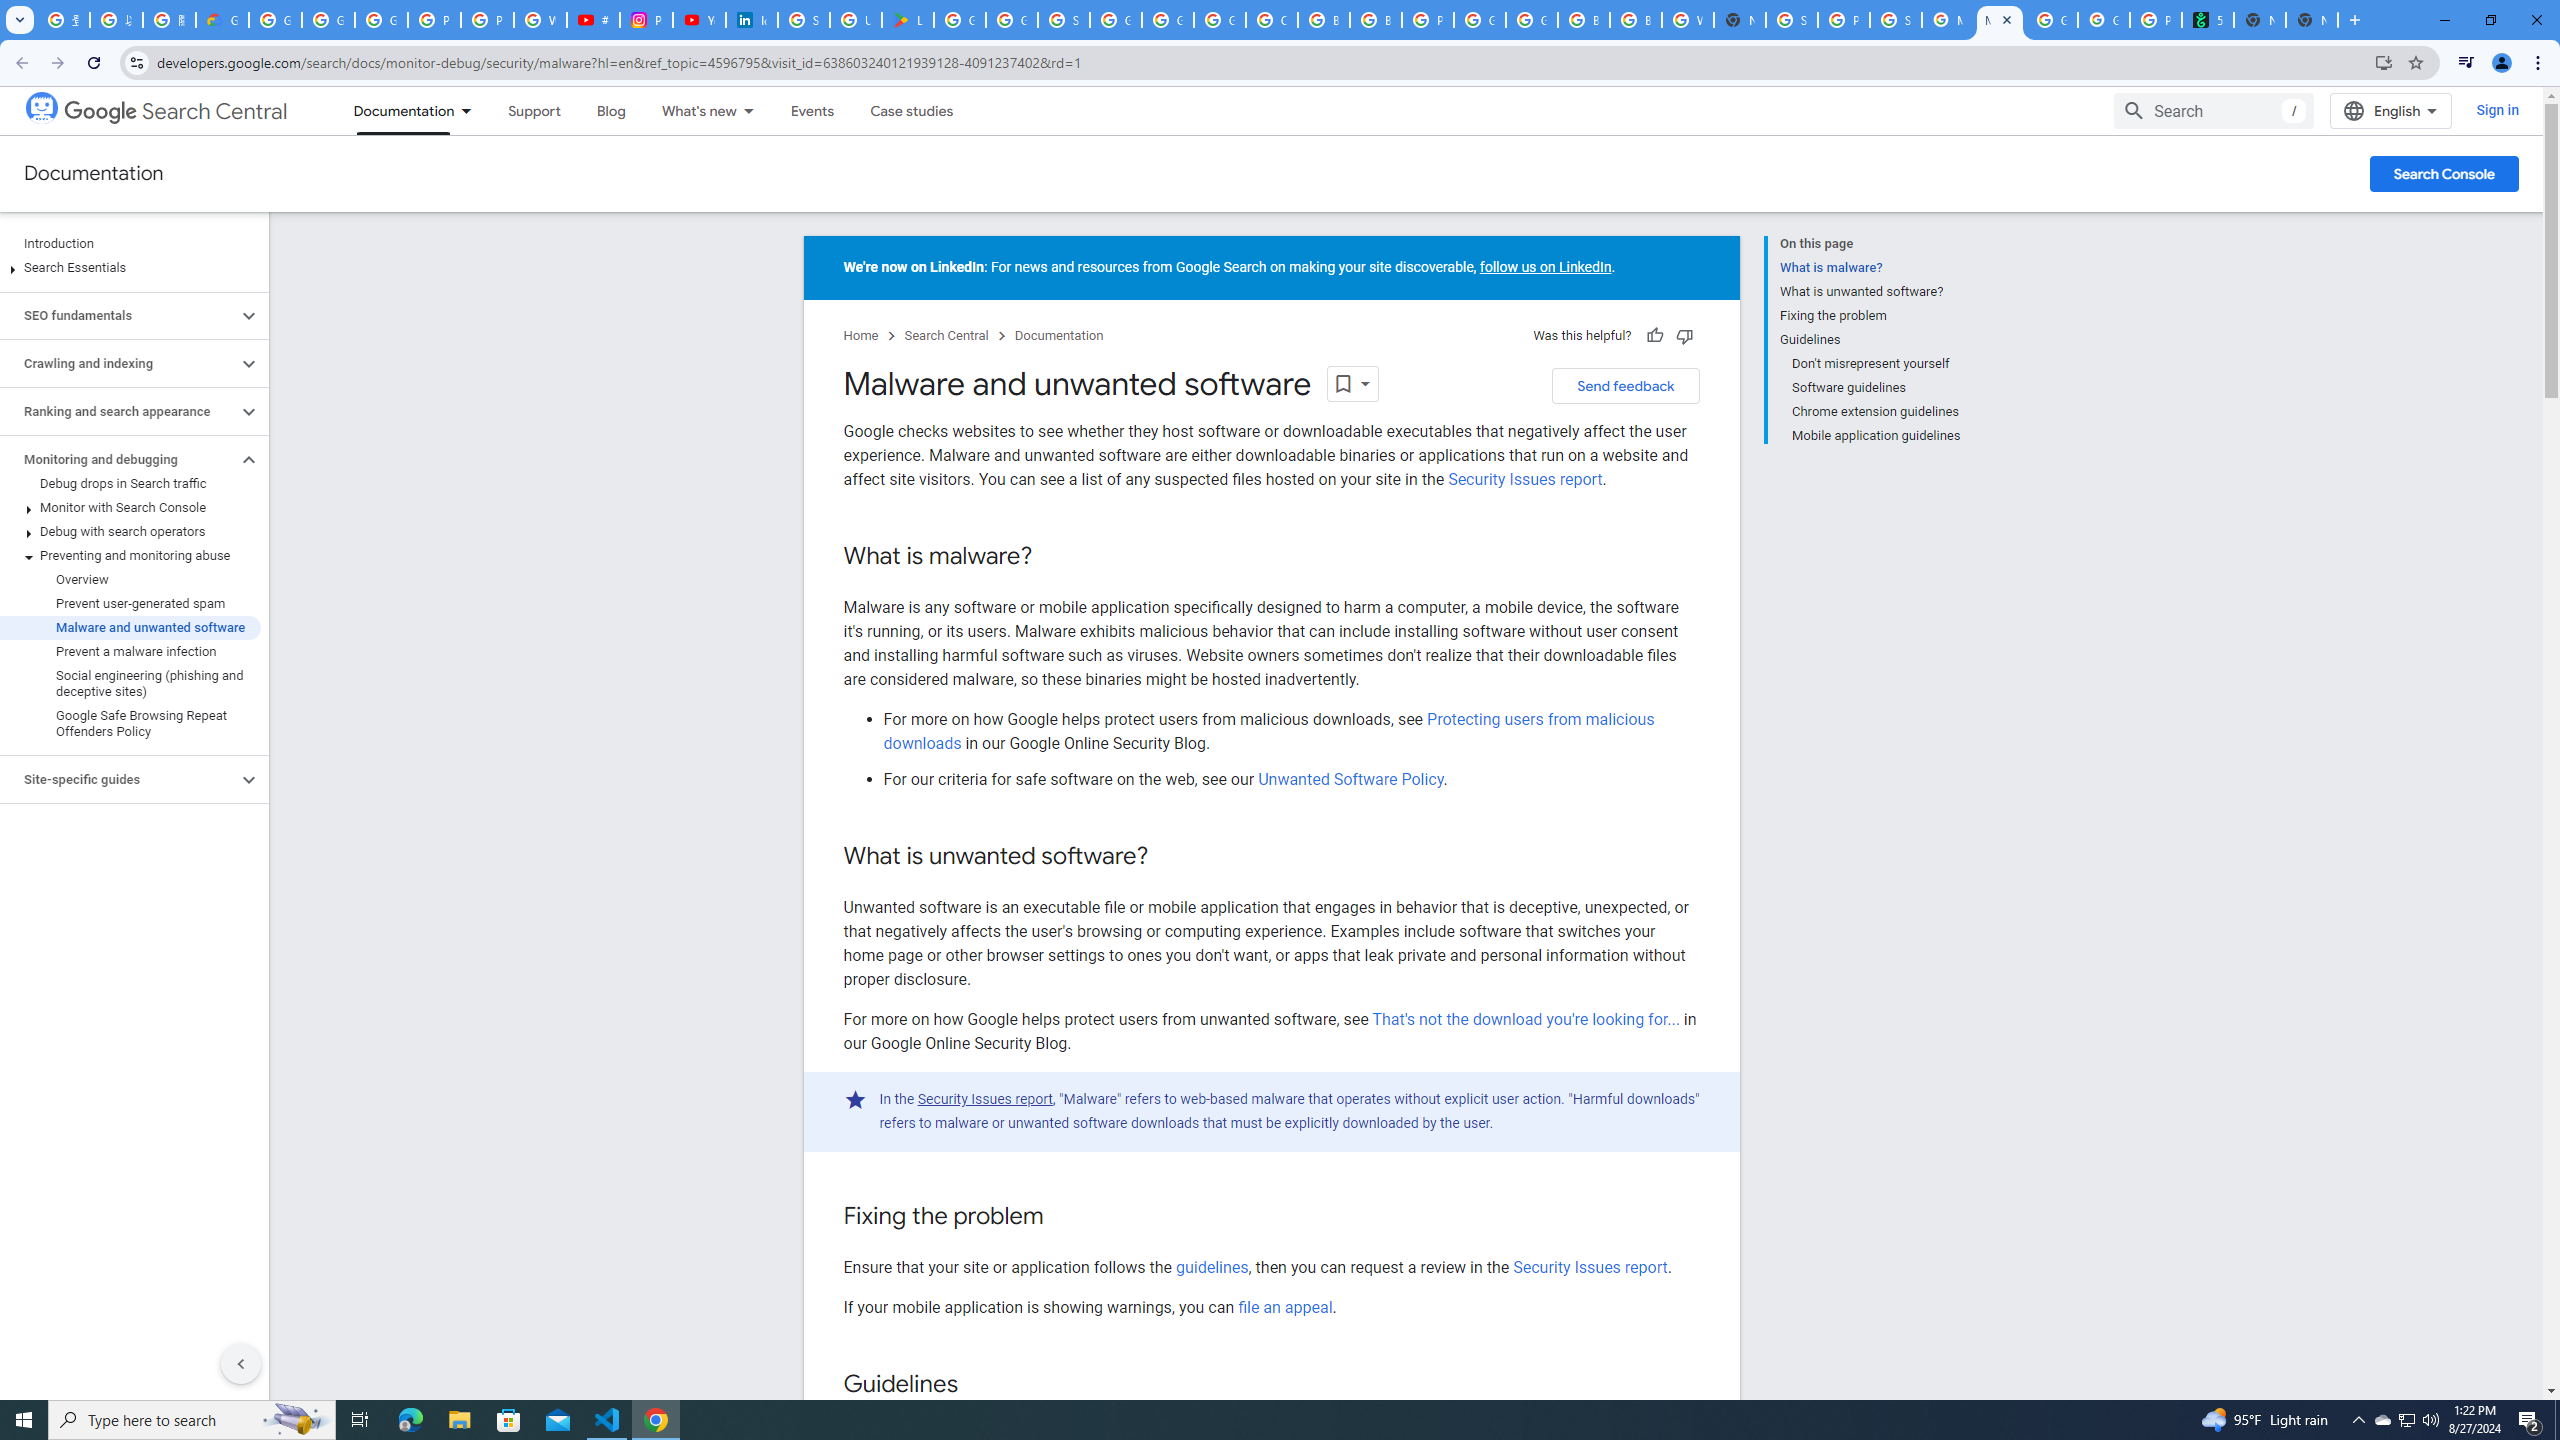 This screenshot has width=2560, height=1440. What do you see at coordinates (130, 724) in the screenshot?
I see `Google Safe Browsing Repeat Offenders Policy` at bounding box center [130, 724].